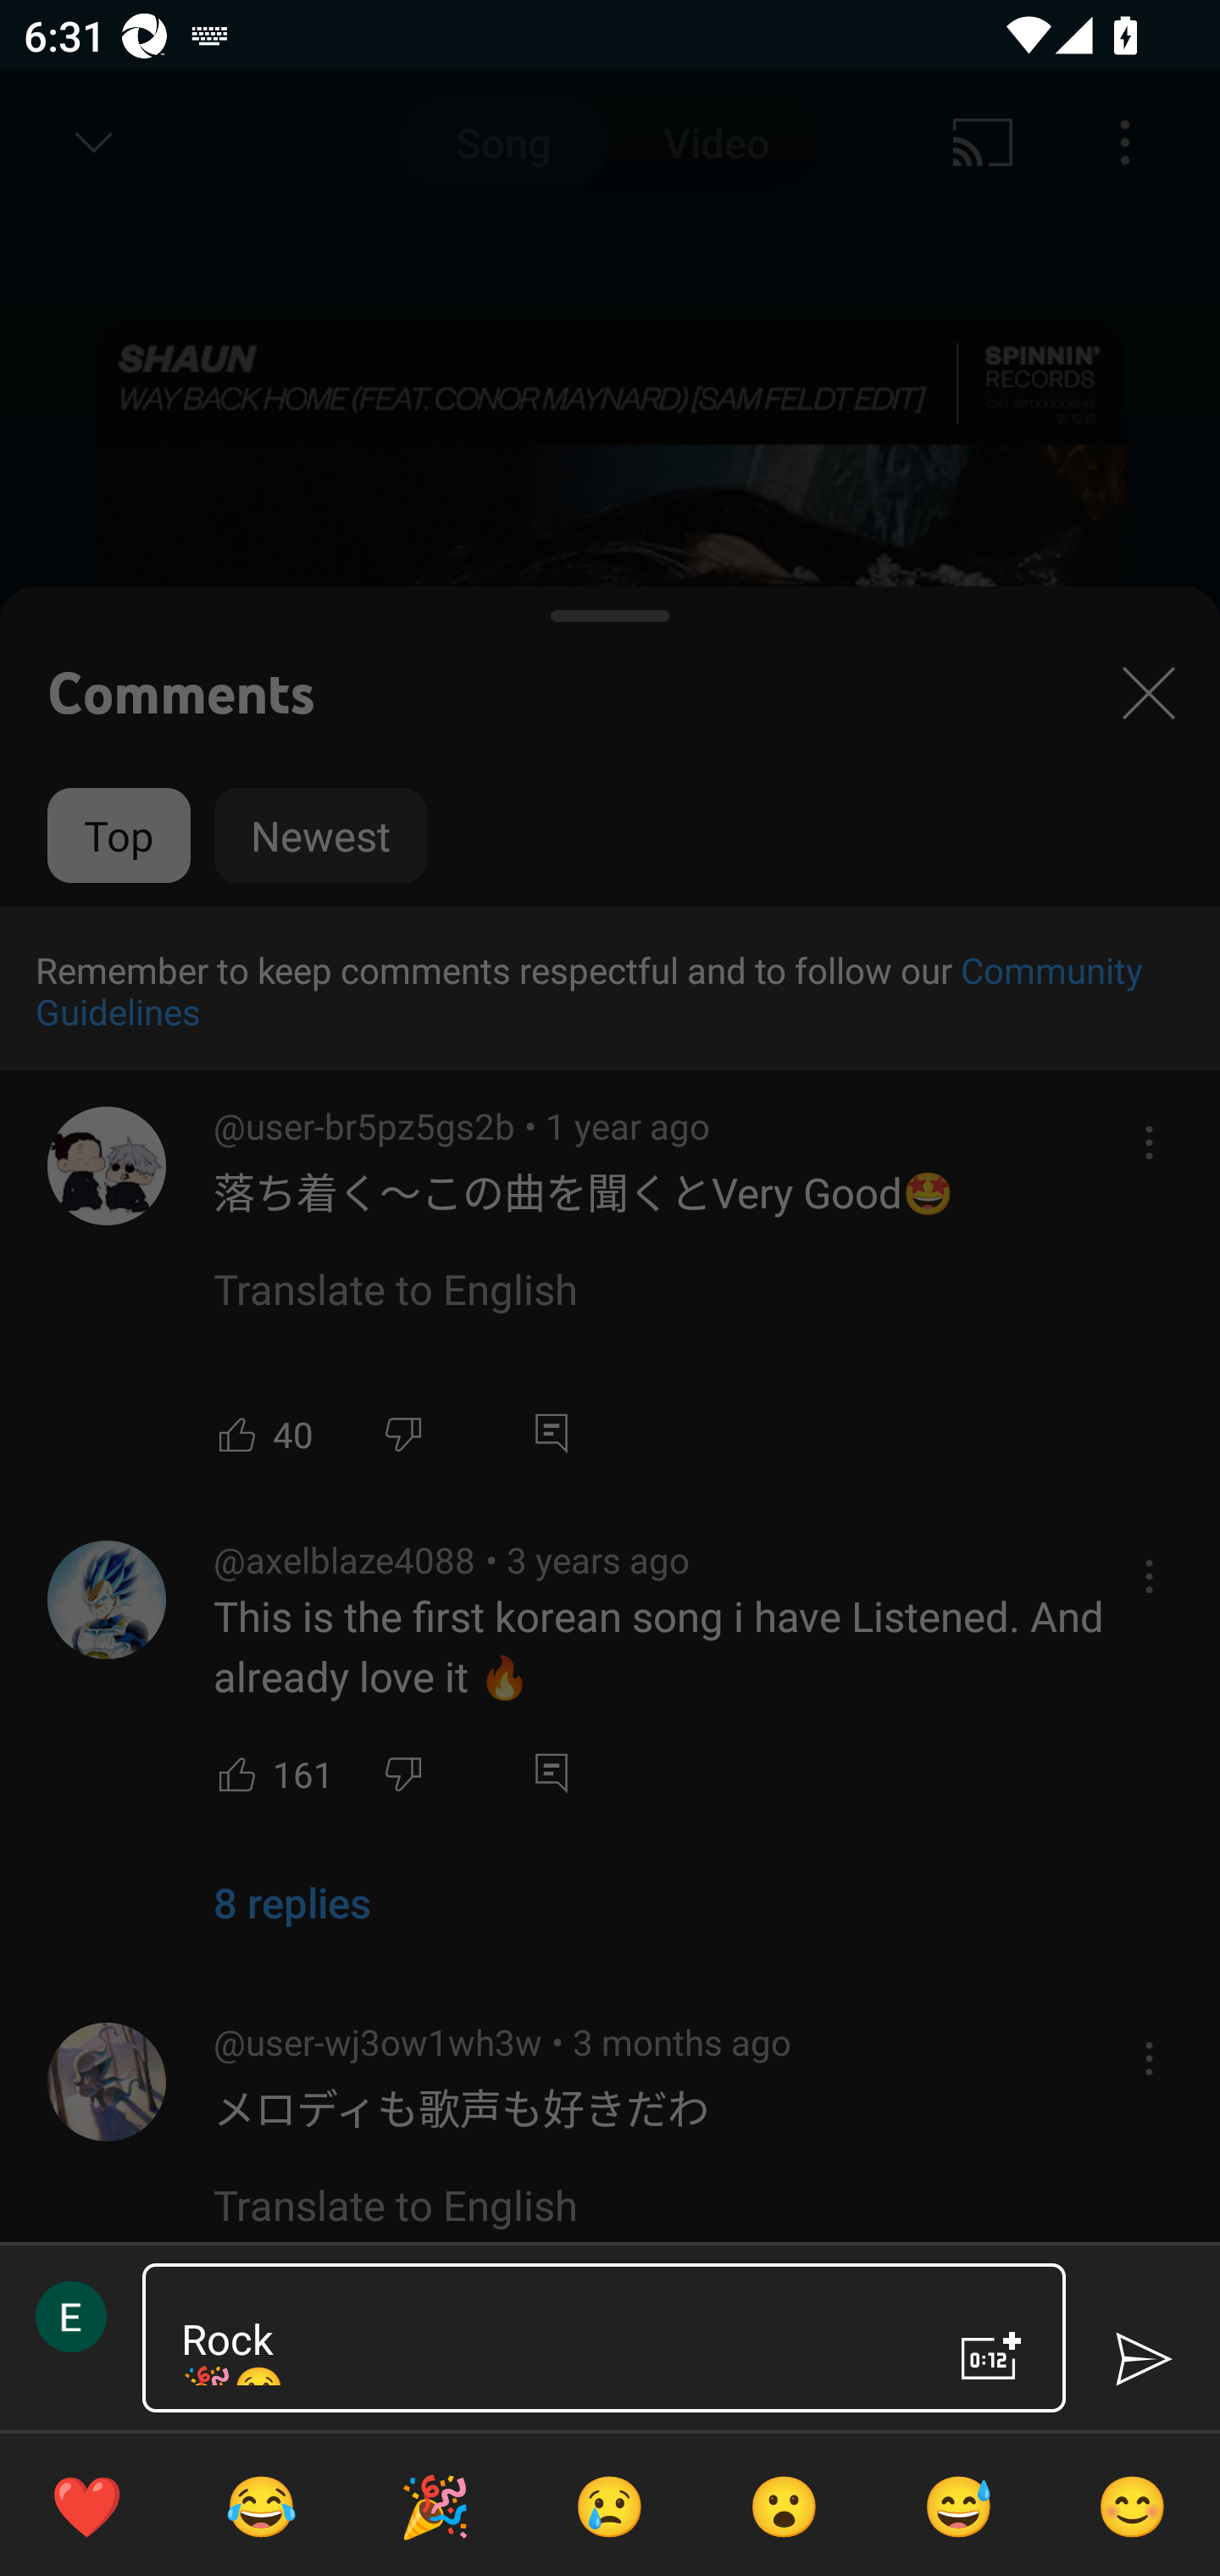 This screenshot has width=1220, height=2576. Describe the element at coordinates (785, 2505) in the screenshot. I see `😮` at that location.